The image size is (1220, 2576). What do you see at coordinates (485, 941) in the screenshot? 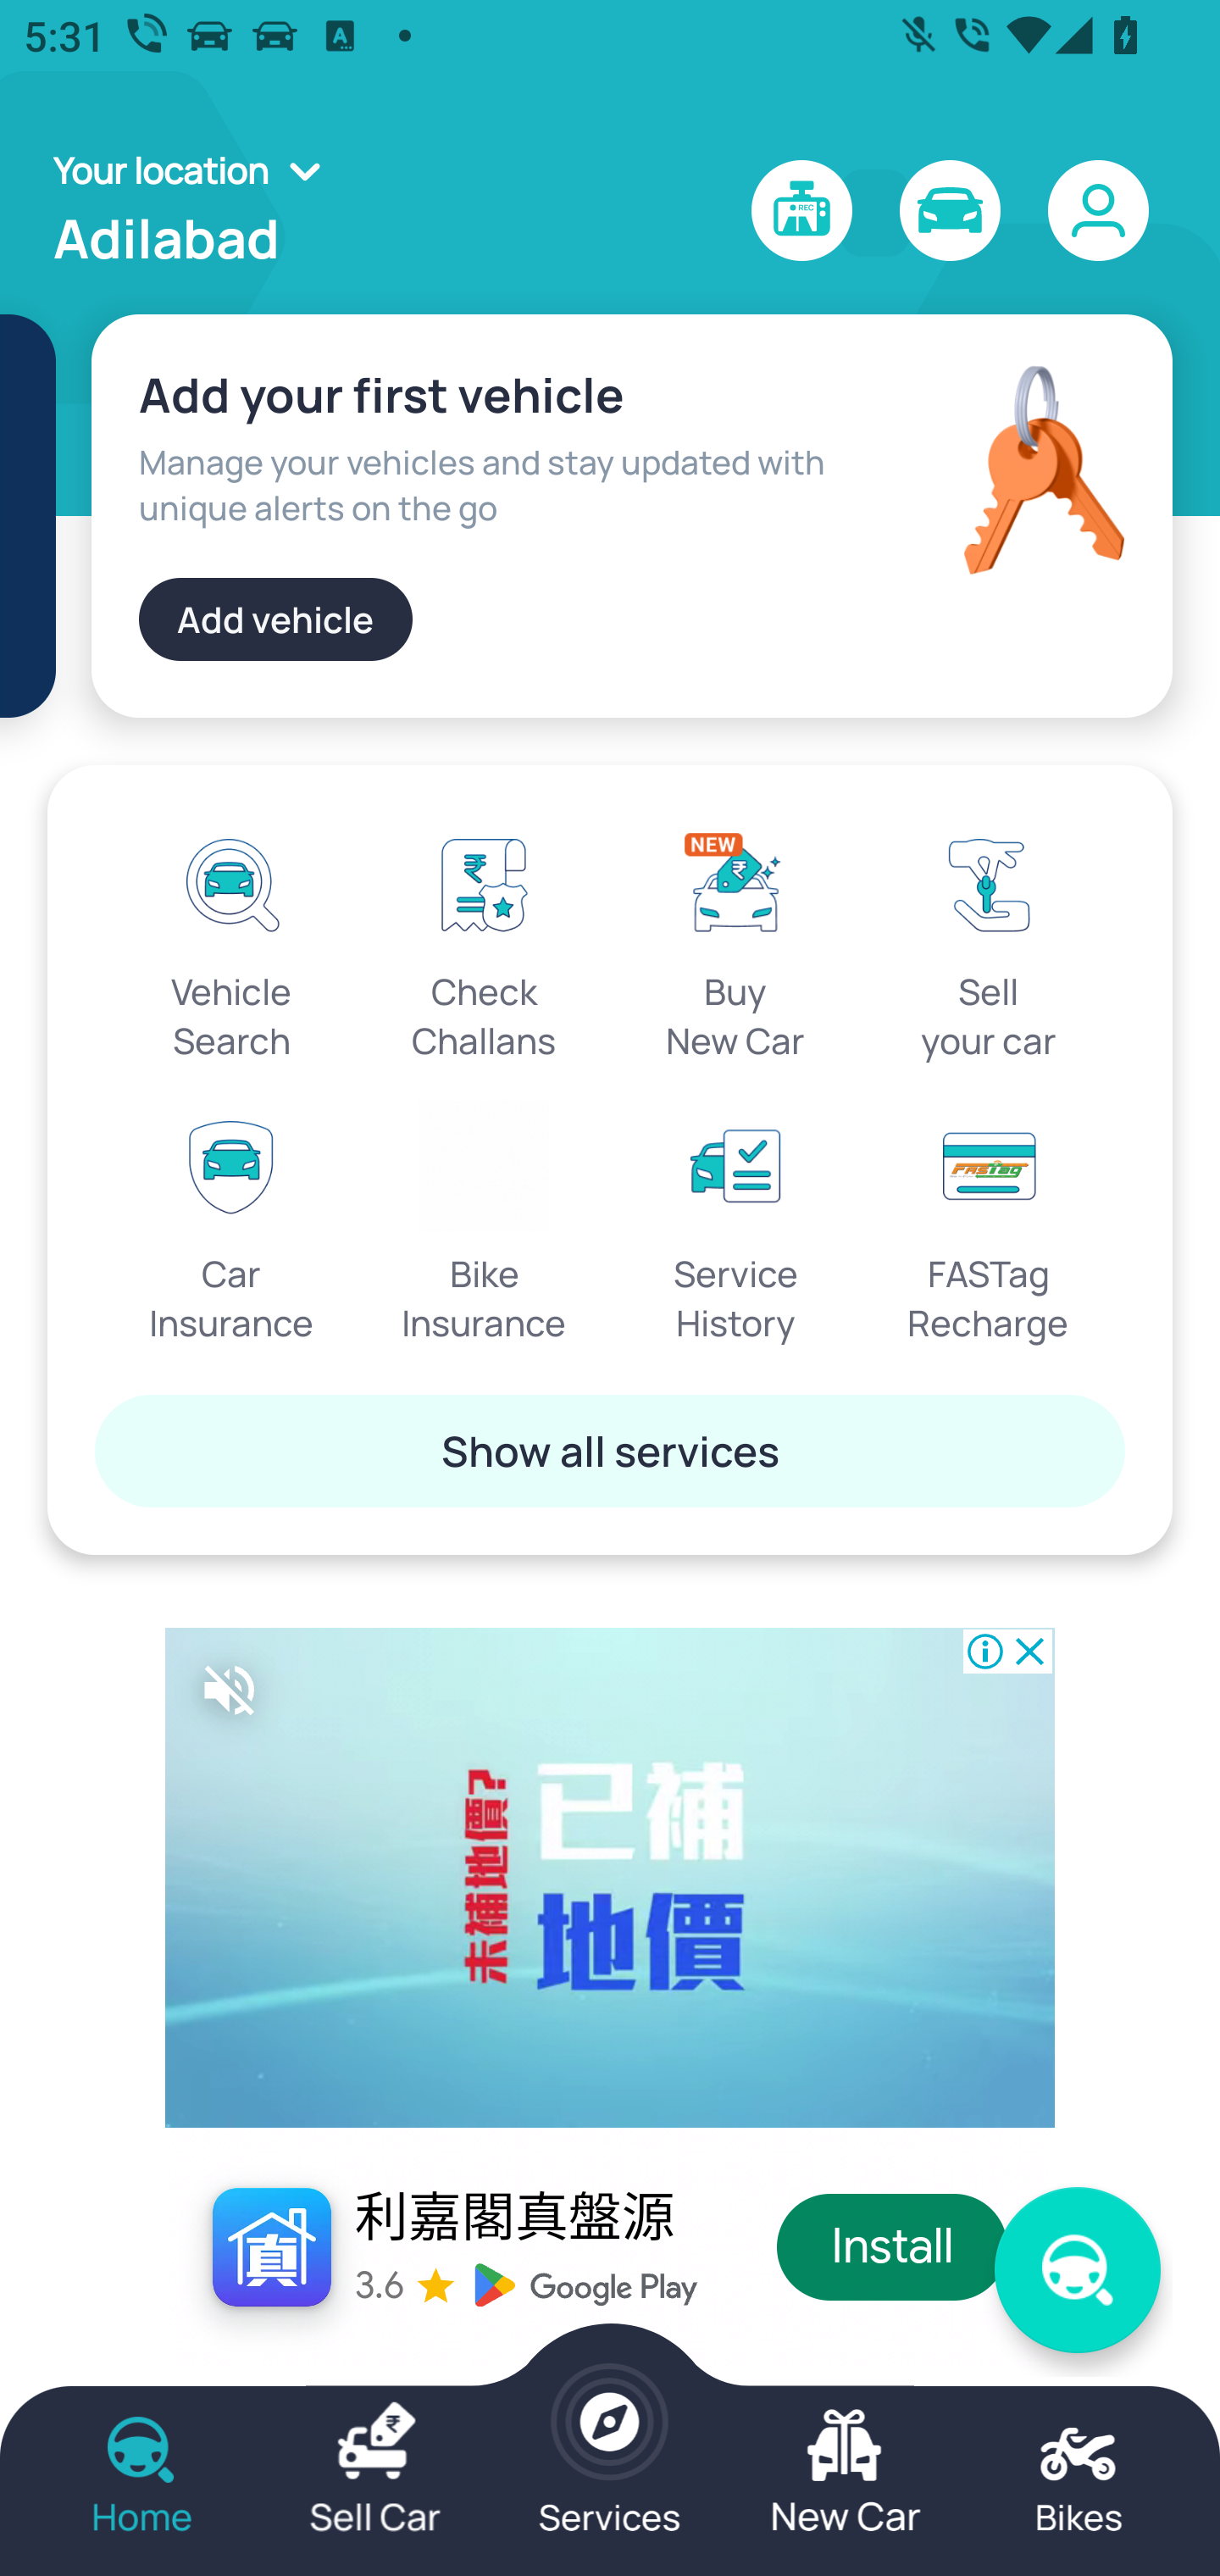
I see `Check
Challans` at bounding box center [485, 941].